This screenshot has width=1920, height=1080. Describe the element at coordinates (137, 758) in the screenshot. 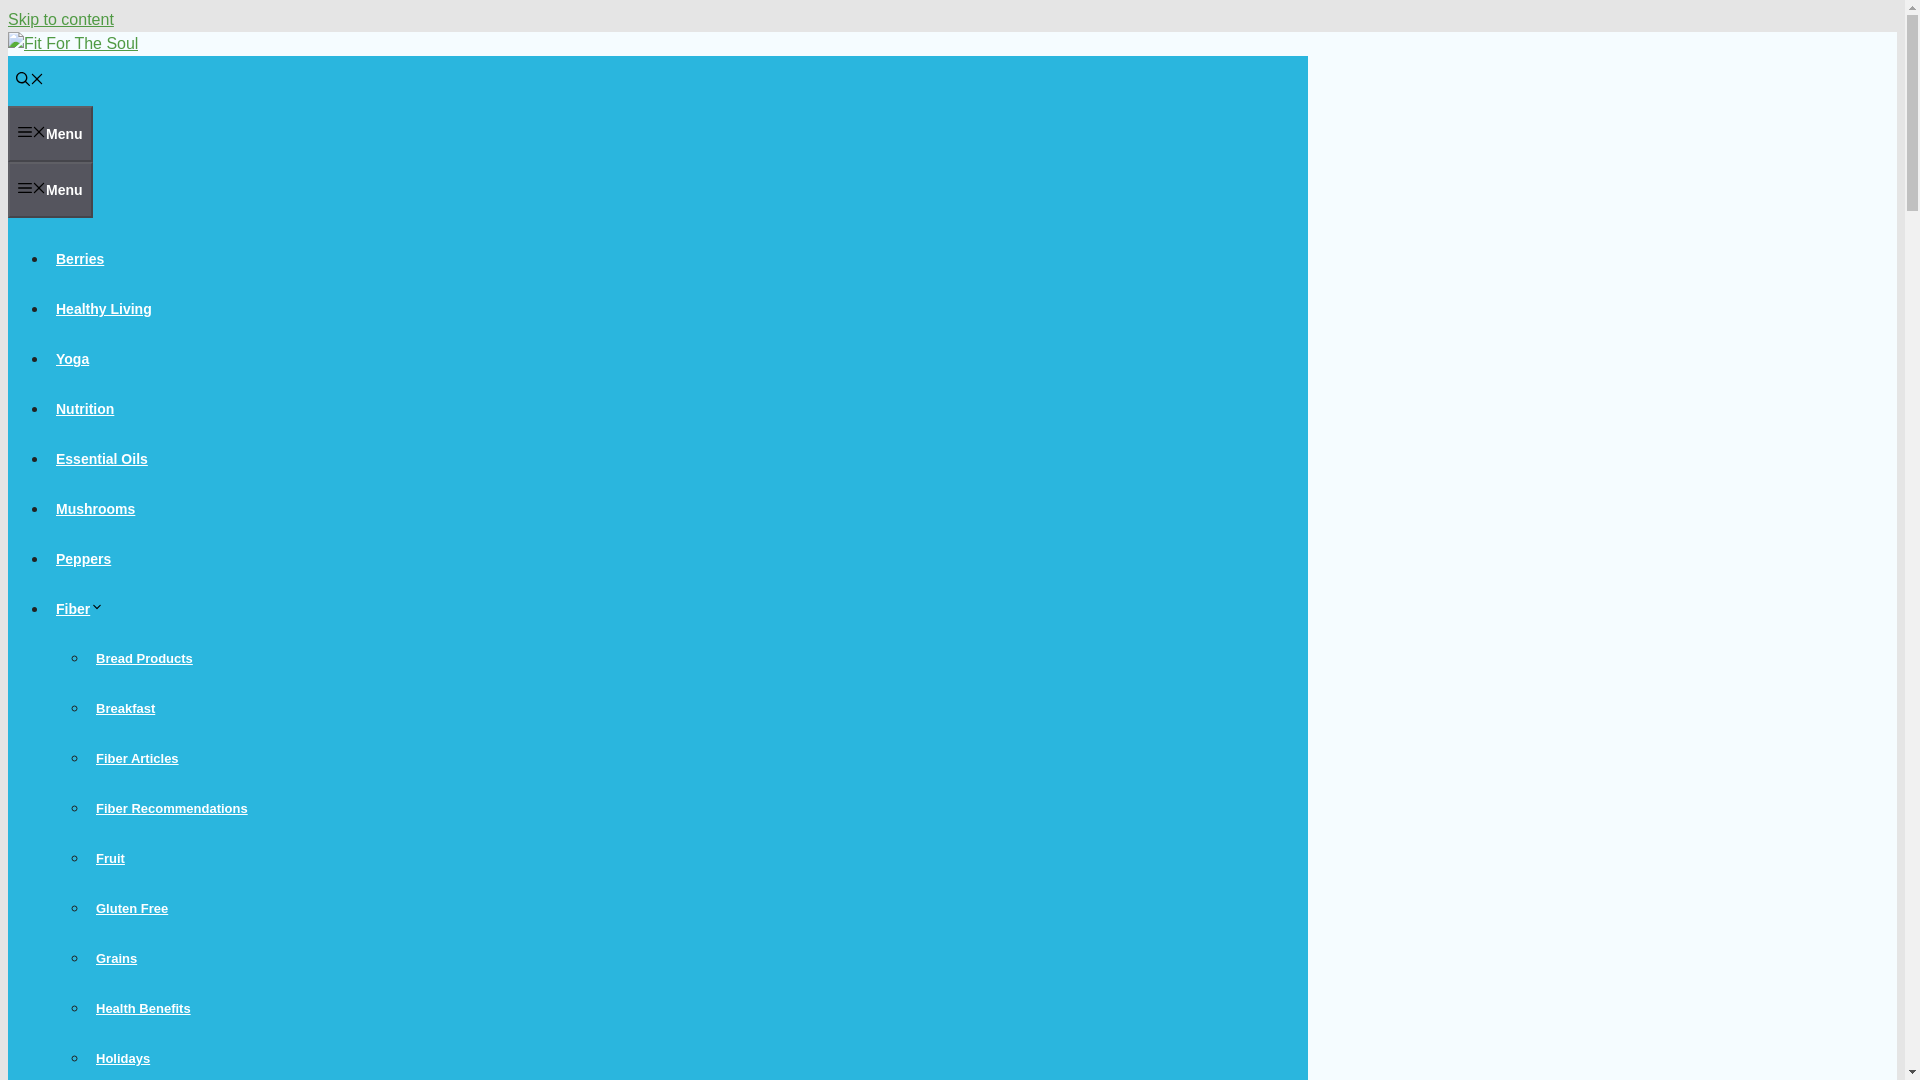

I see `Fiber Articles` at that location.